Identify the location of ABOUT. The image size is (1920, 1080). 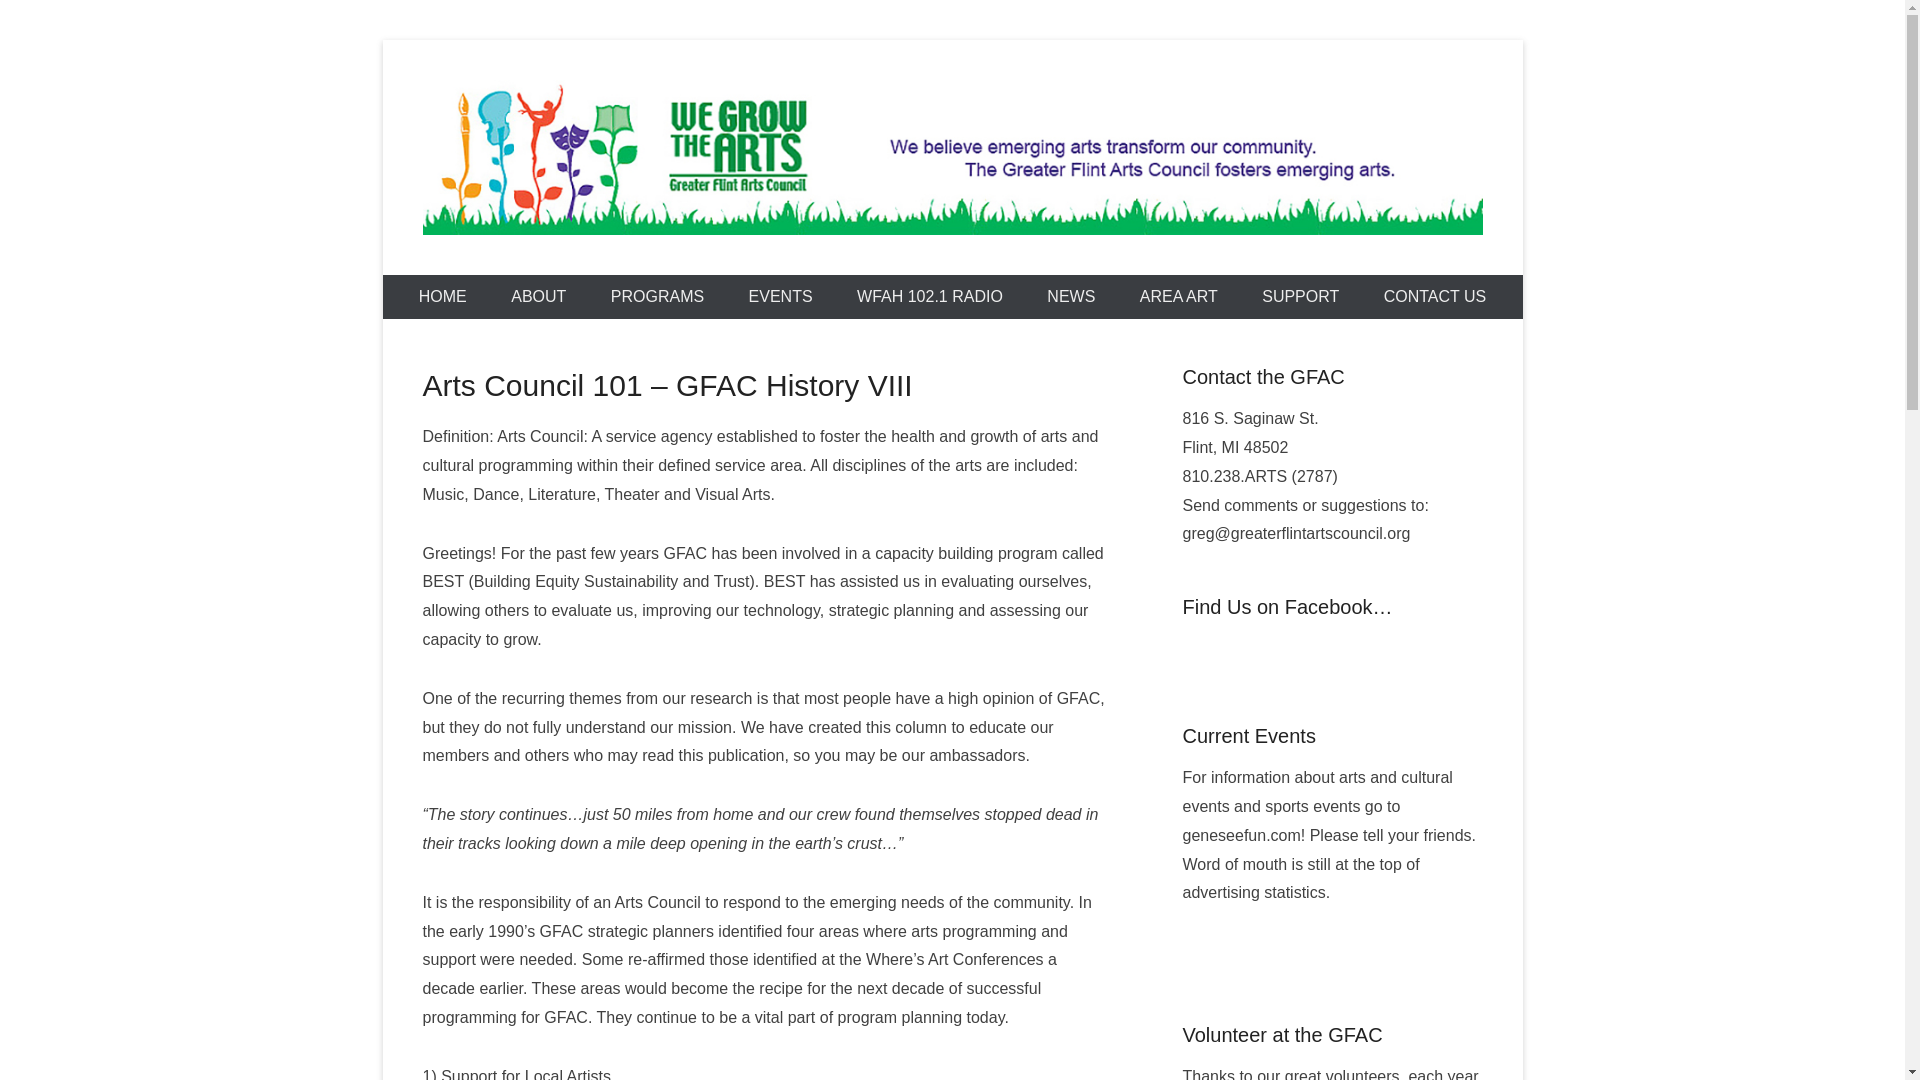
(538, 296).